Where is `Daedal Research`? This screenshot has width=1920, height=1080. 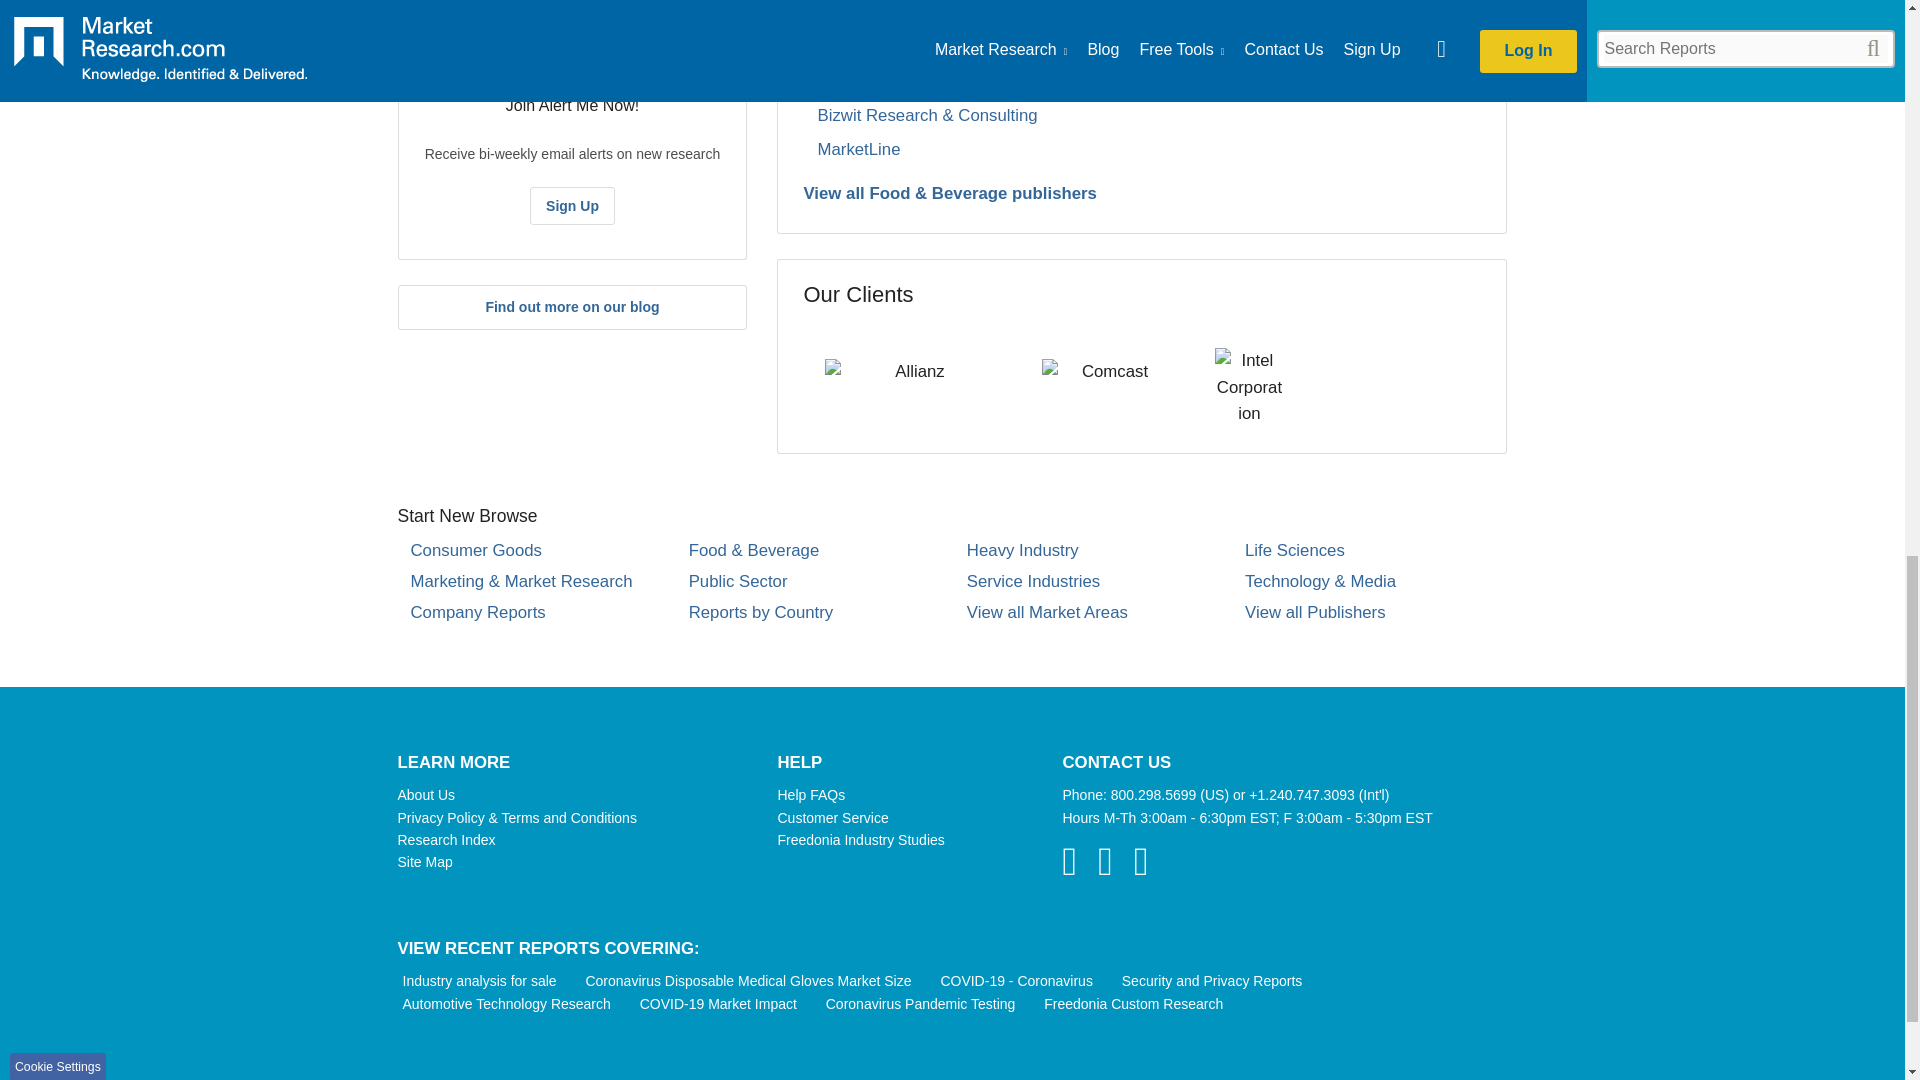
Daedal Research is located at coordinates (882, 13).